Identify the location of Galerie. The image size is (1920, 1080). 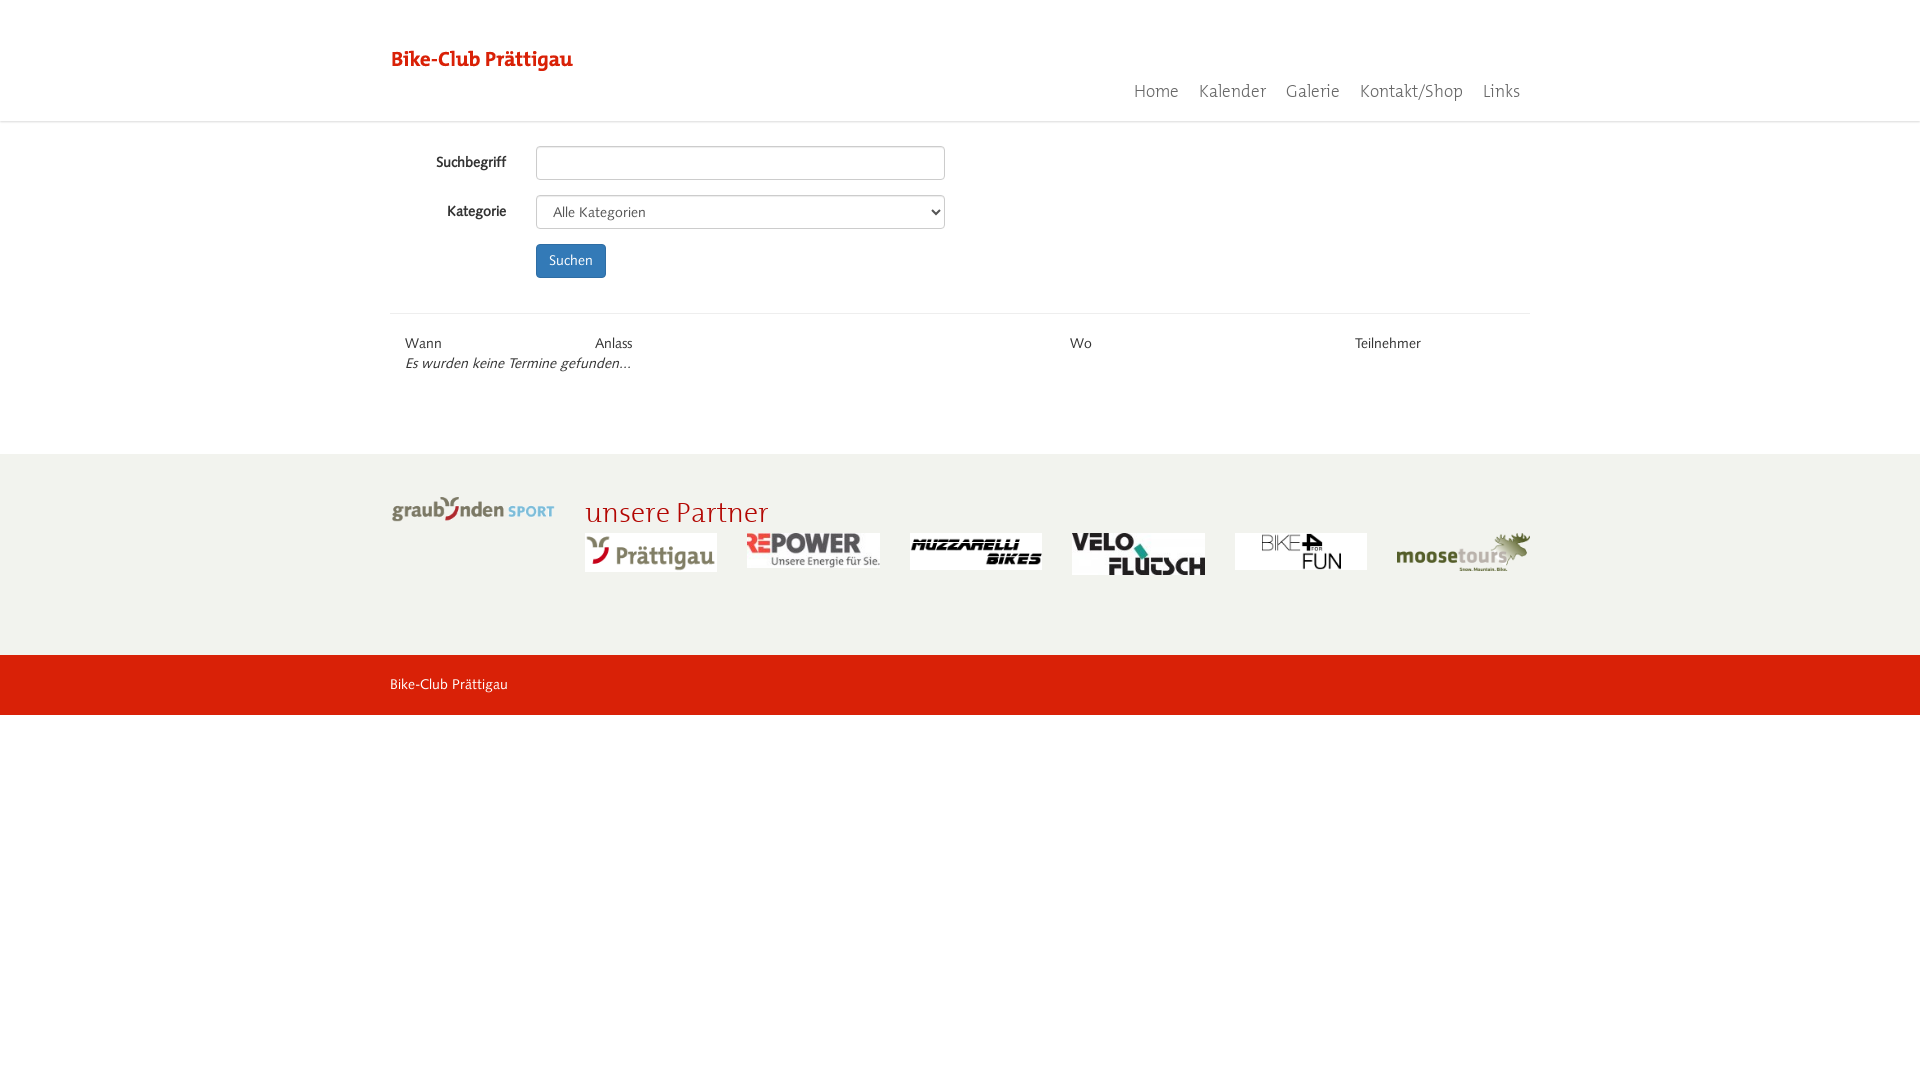
(1313, 91).